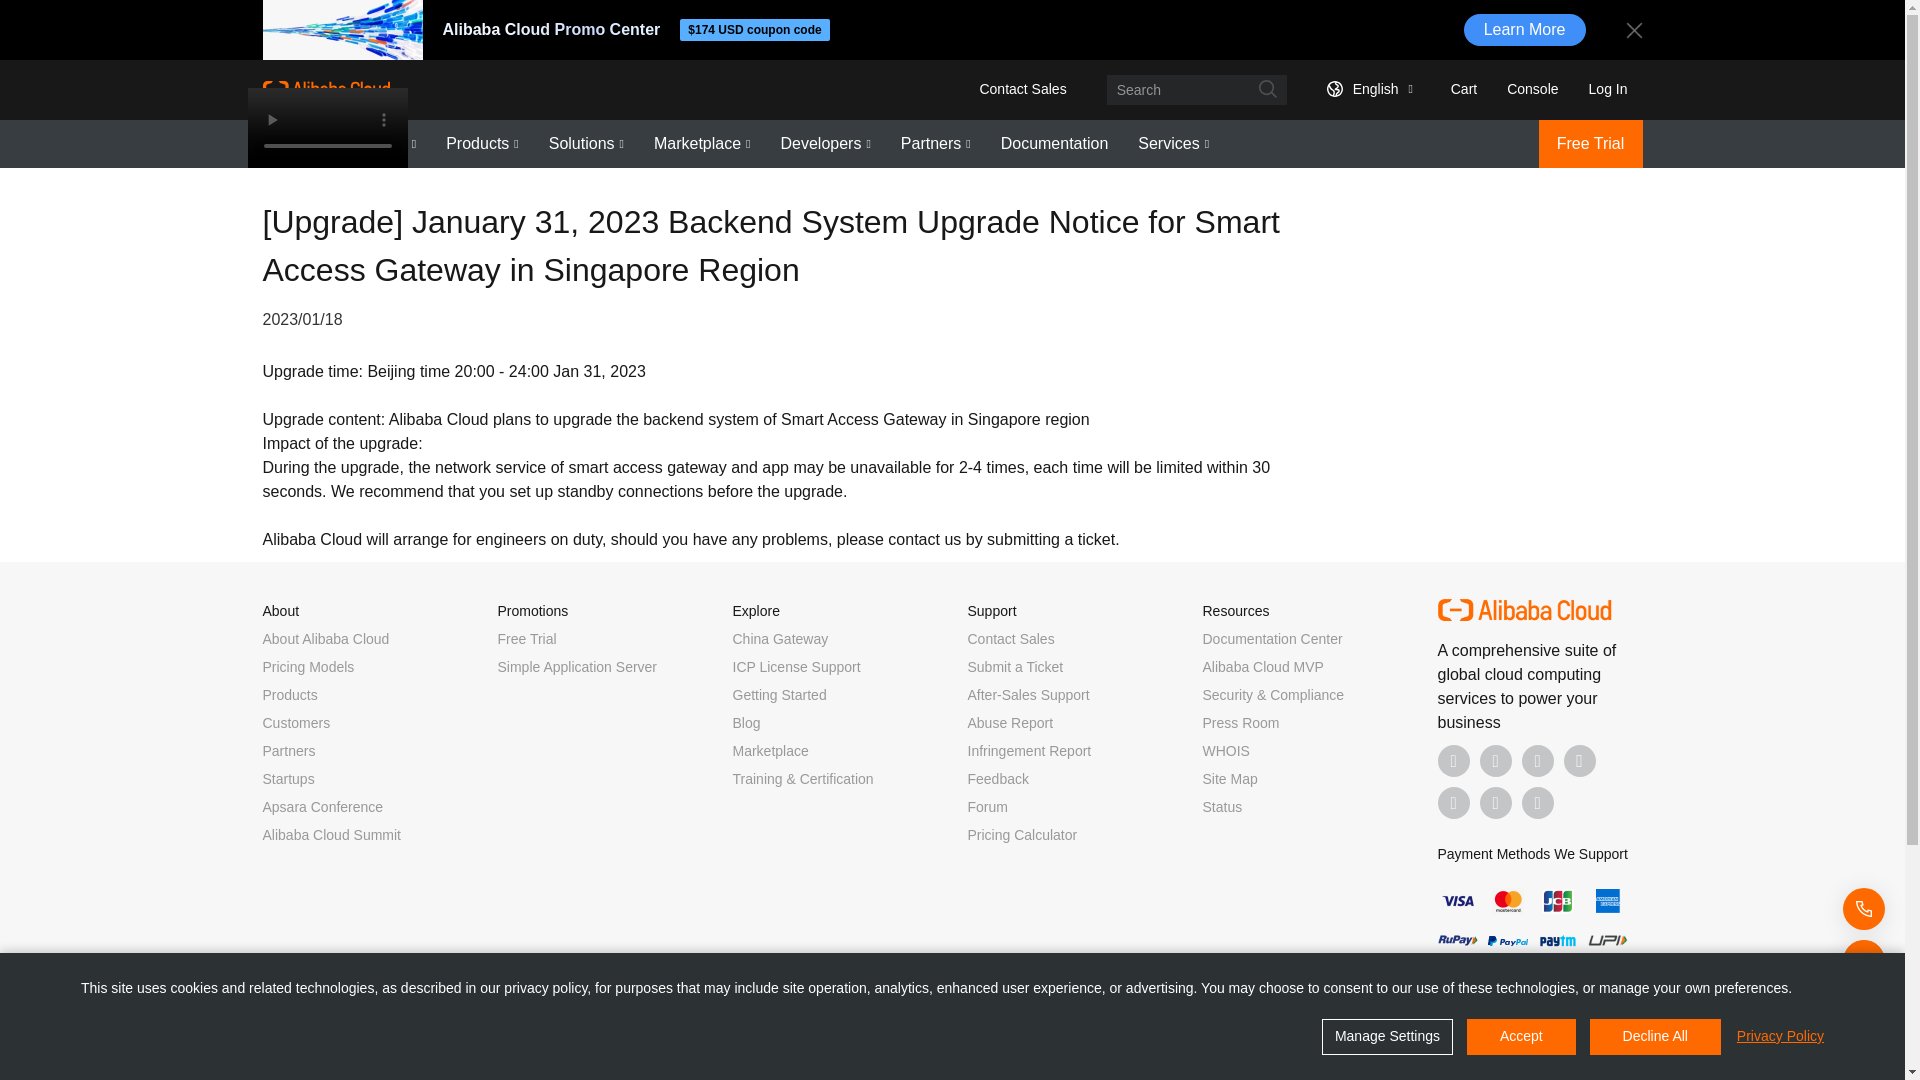 Image resolution: width=1920 pixels, height=1080 pixels. I want to click on Facebook, so click(1454, 760).